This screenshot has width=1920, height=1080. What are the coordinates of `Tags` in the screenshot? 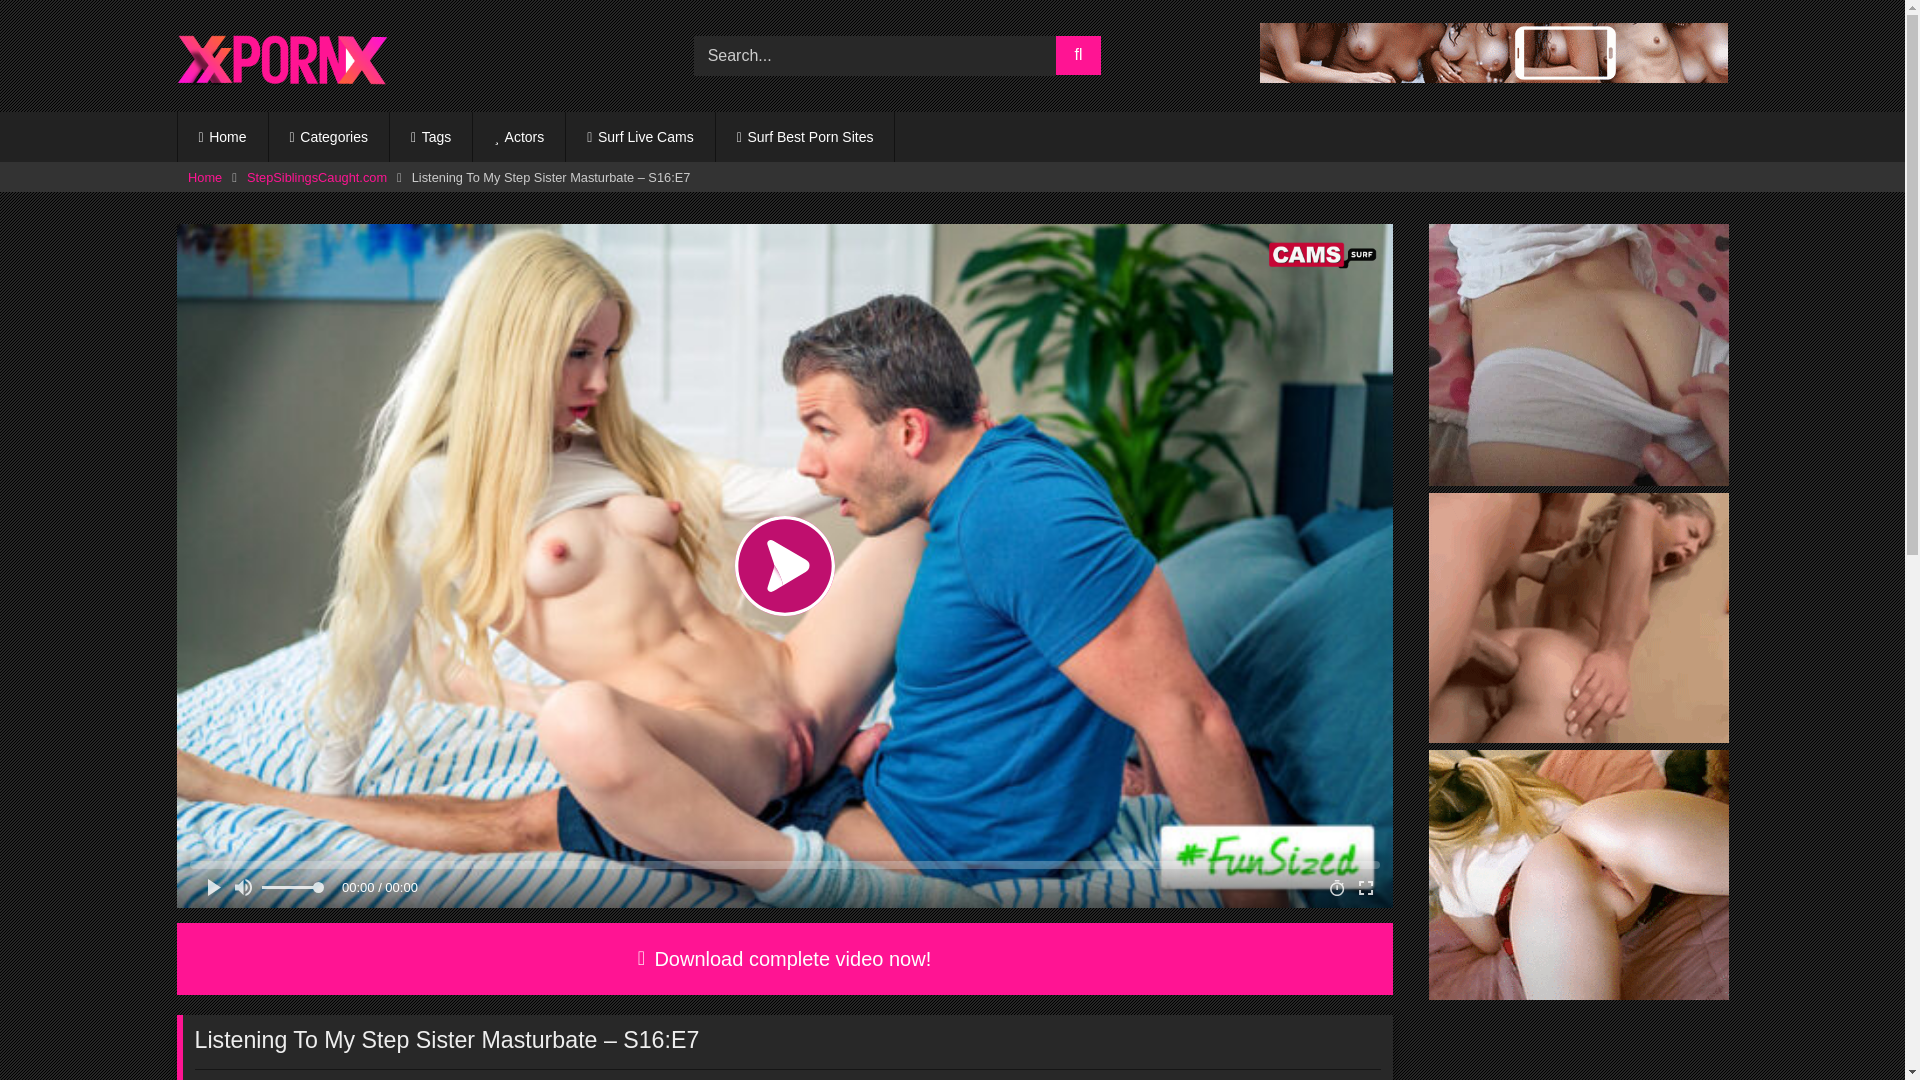 It's located at (430, 137).